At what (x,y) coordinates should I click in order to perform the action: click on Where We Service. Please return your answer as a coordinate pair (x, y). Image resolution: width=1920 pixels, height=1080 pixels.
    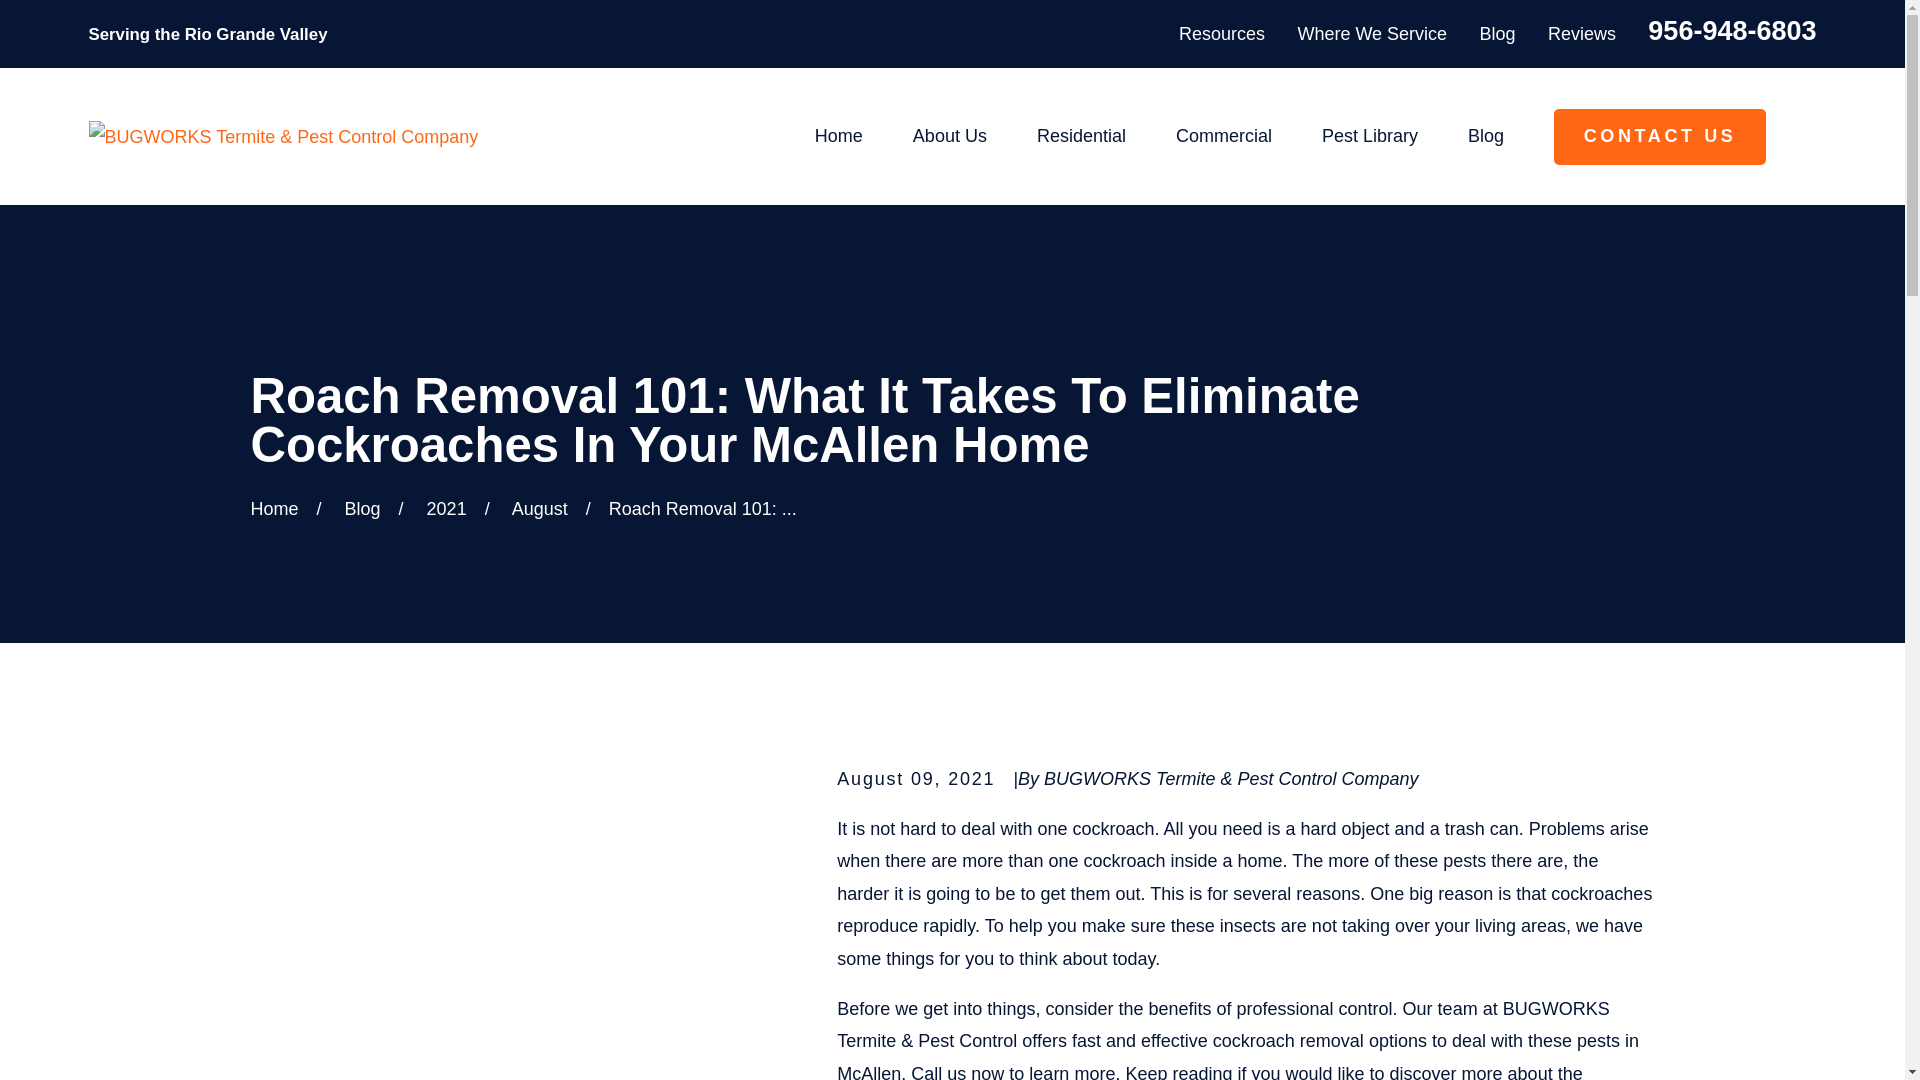
    Looking at the image, I should click on (1372, 34).